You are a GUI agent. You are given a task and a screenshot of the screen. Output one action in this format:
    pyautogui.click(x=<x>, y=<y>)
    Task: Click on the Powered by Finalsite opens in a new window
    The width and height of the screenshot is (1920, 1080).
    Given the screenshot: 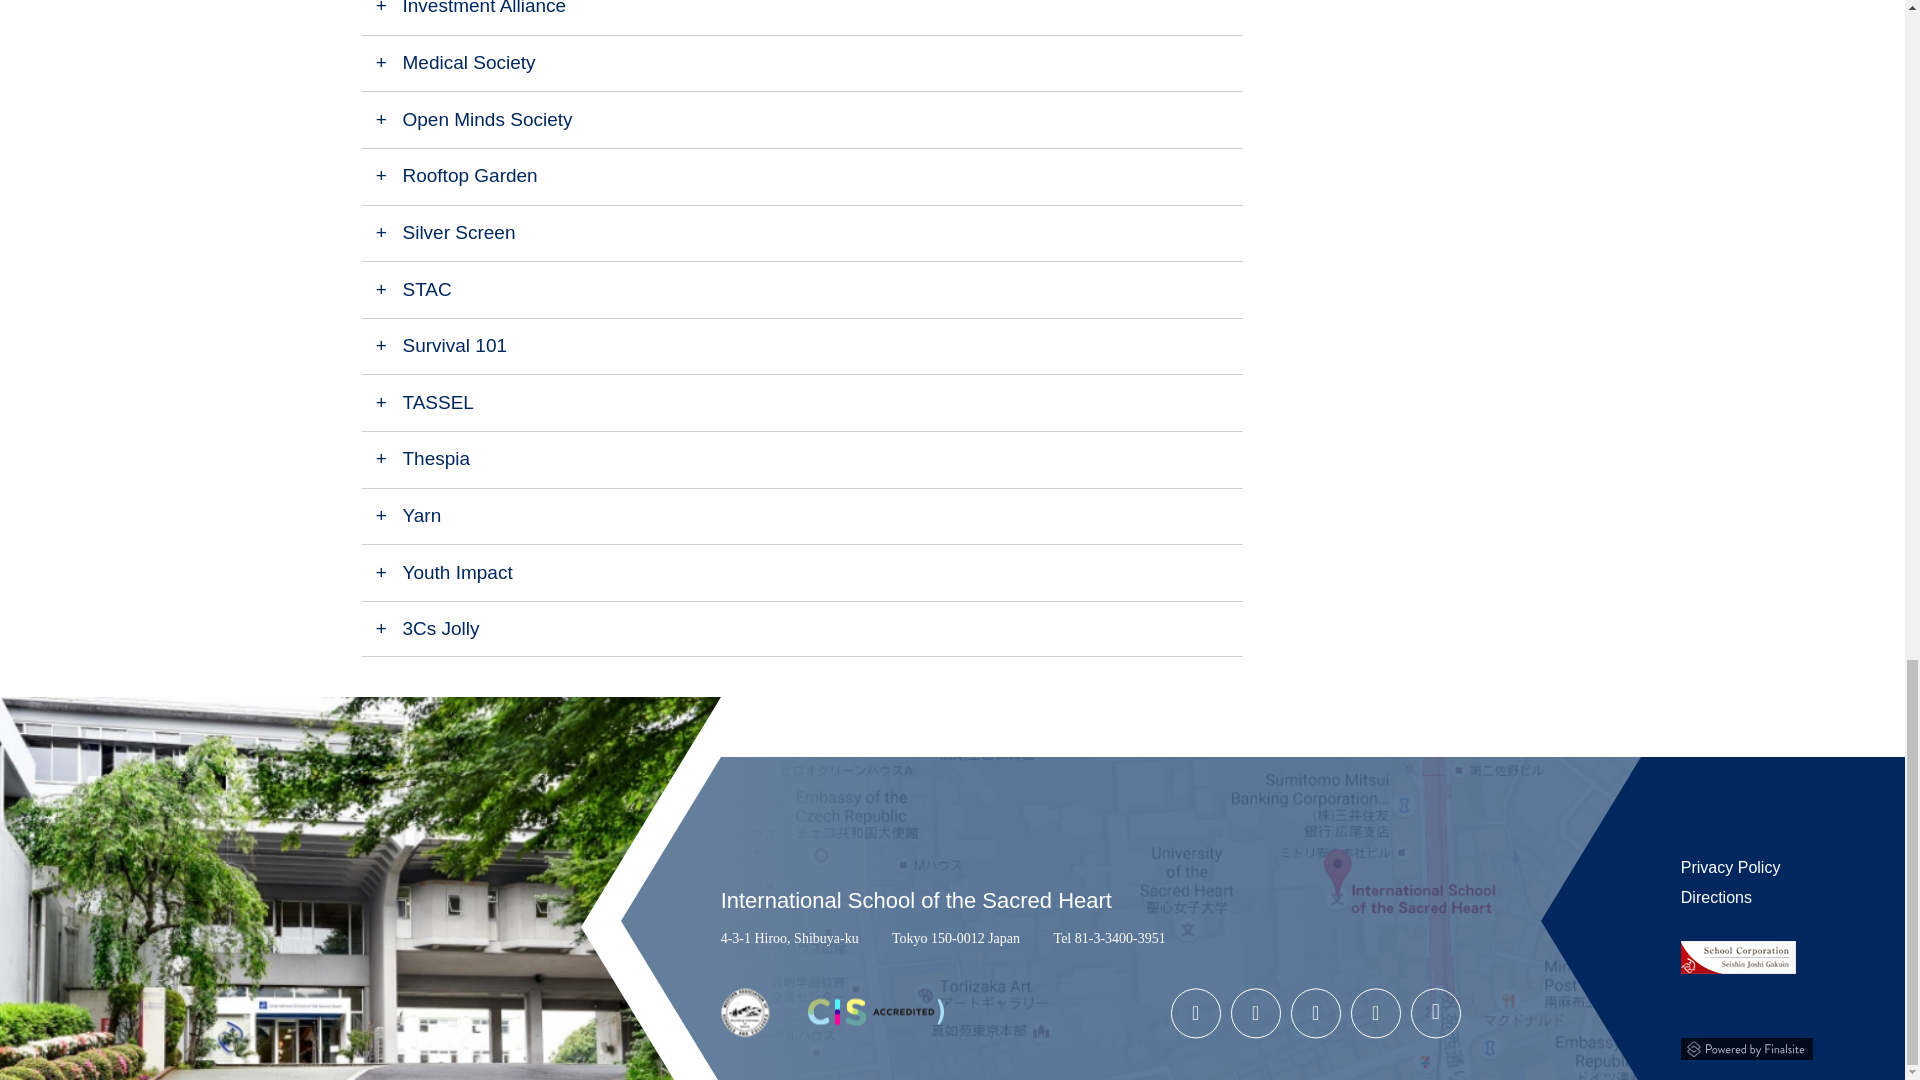 What is the action you would take?
    pyautogui.click(x=1746, y=1044)
    